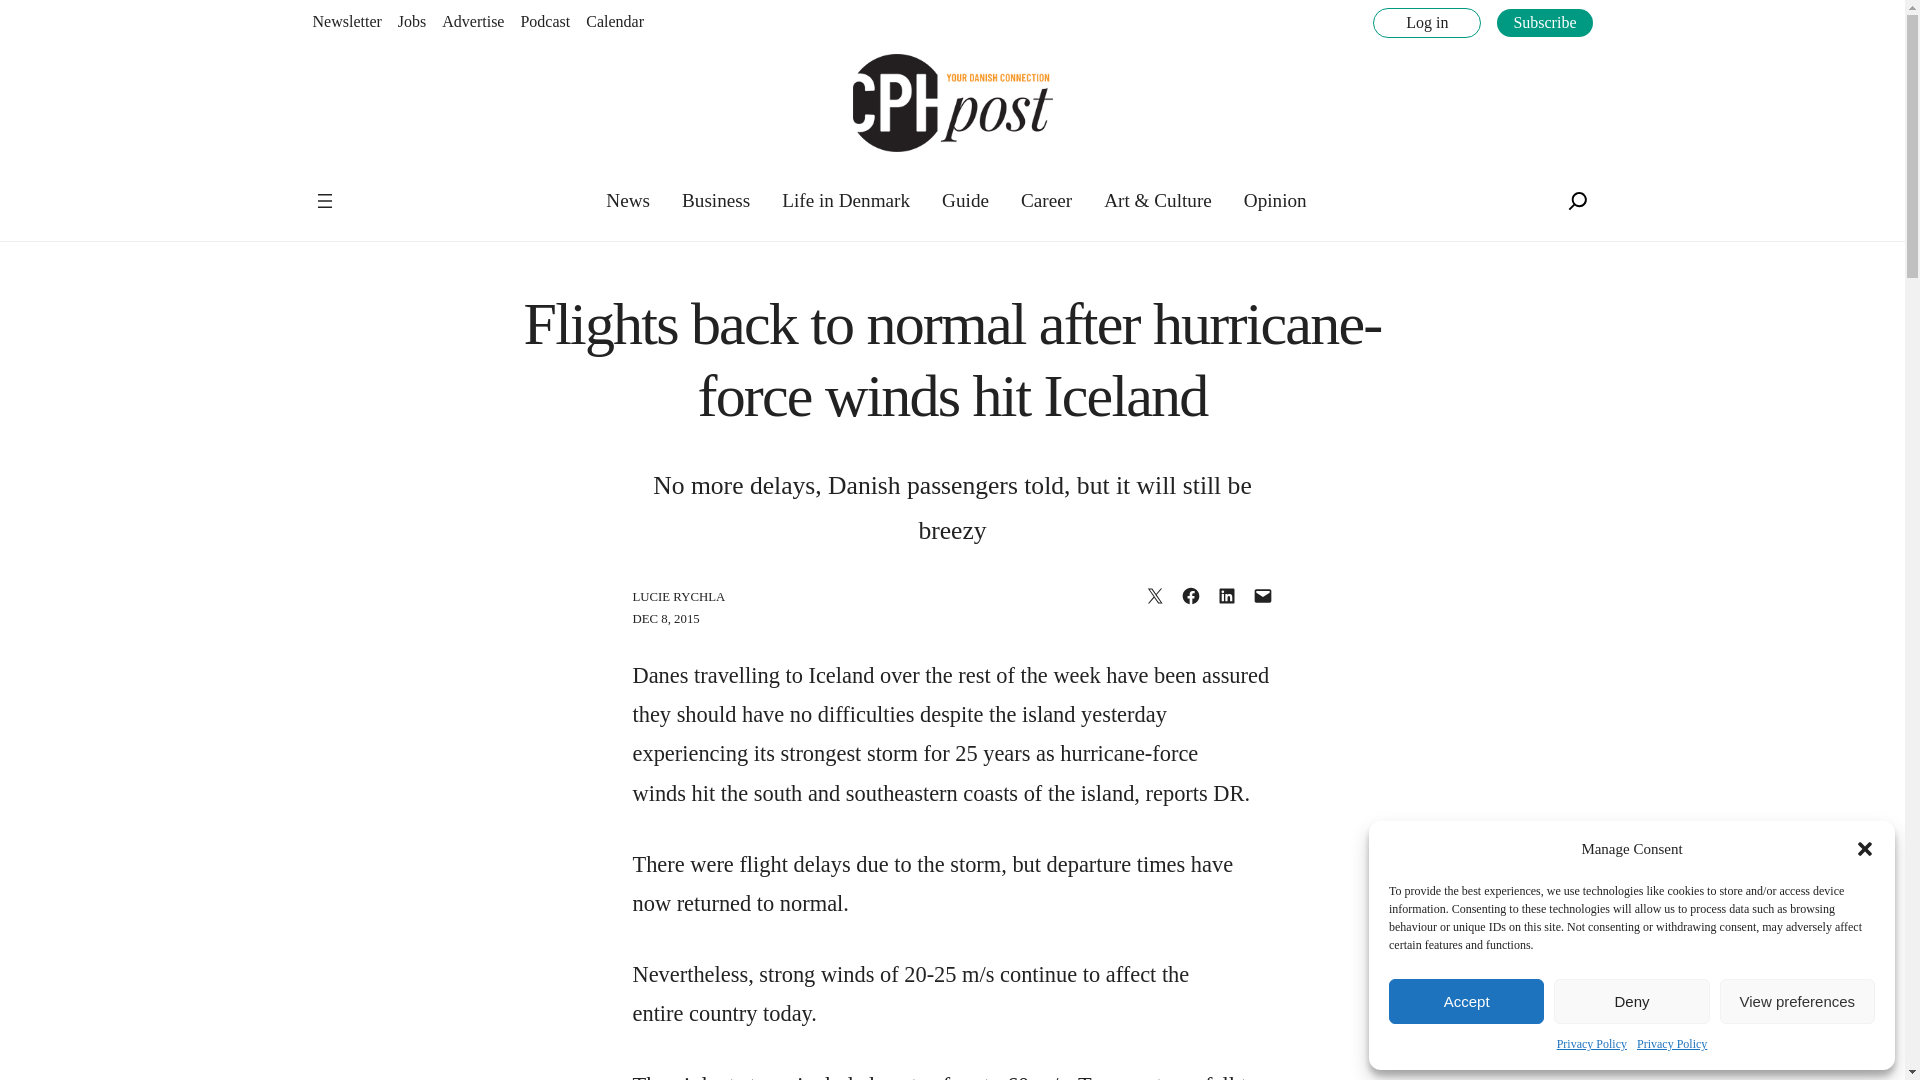 This screenshot has width=1920, height=1080. Describe the element at coordinates (1592, 1044) in the screenshot. I see `Privacy Policy` at that location.